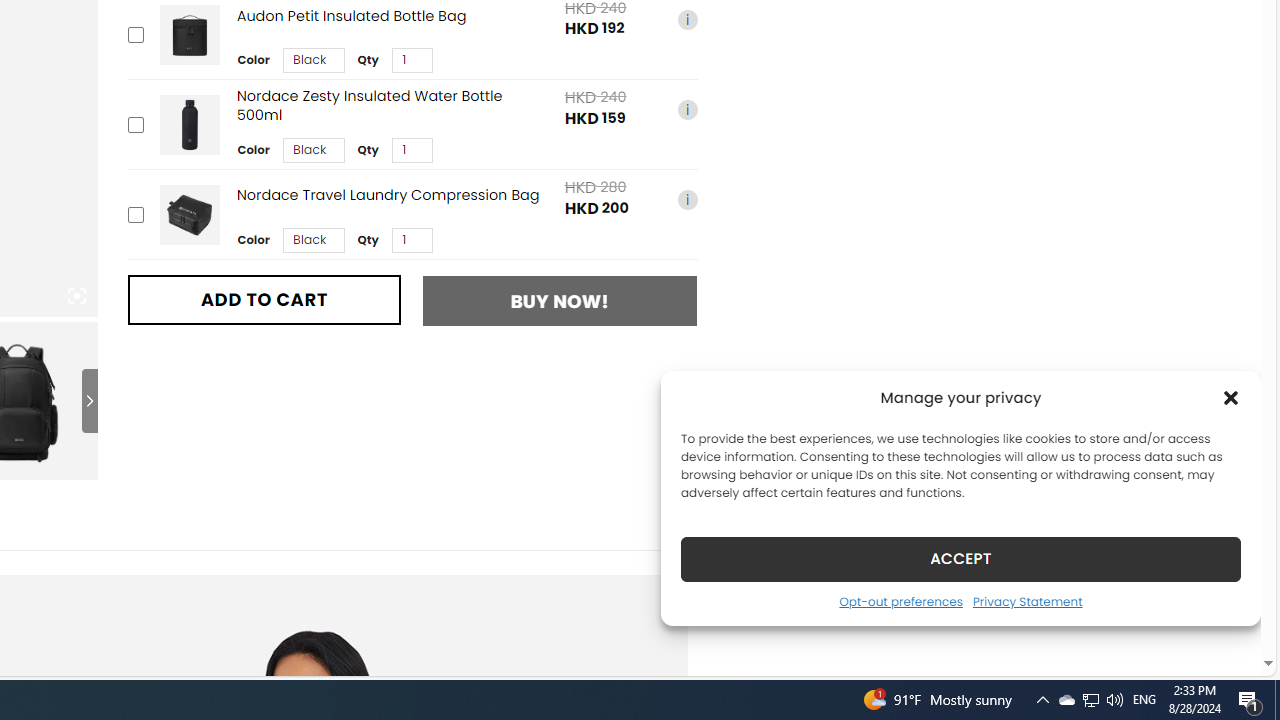  I want to click on Nordace Zesty Insulated Water Bottle 500ml, so click(189, 124).